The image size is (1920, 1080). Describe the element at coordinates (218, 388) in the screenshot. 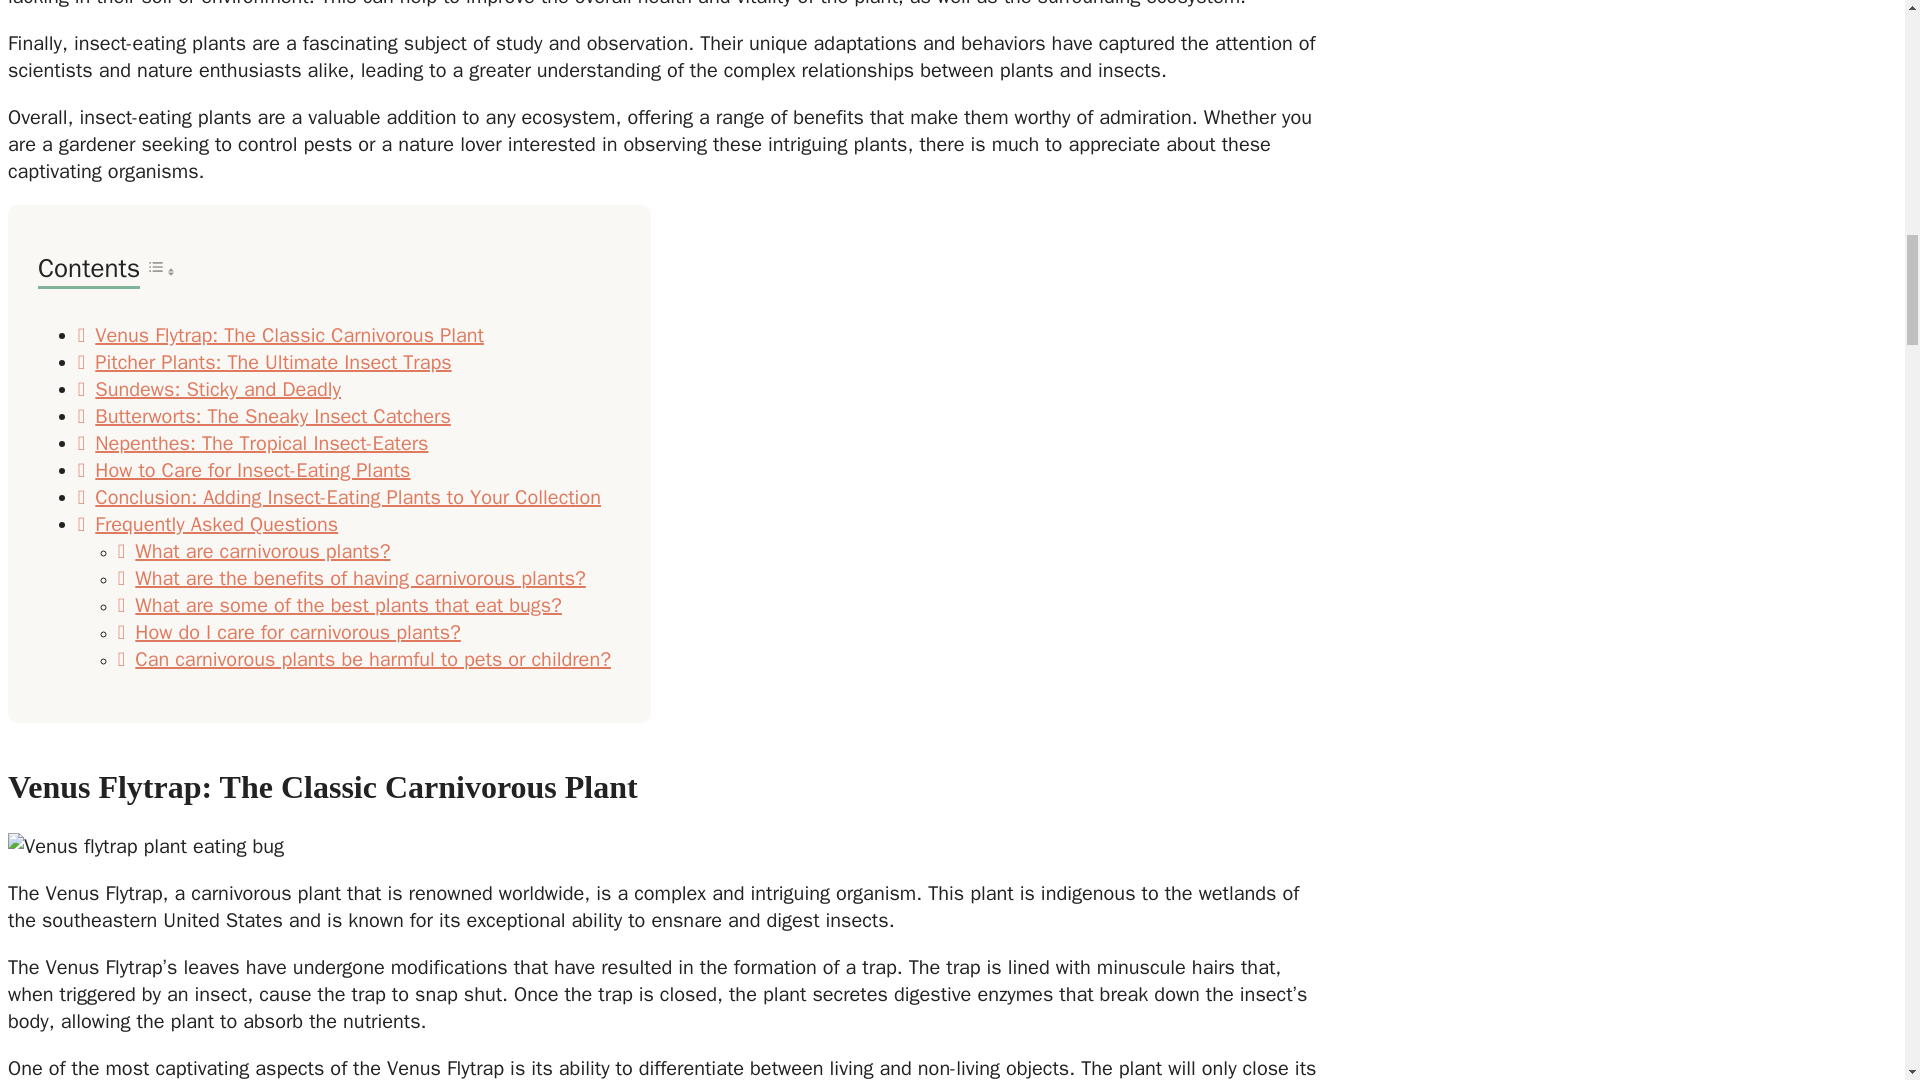

I see `Sundews: Sticky and Deadly` at that location.